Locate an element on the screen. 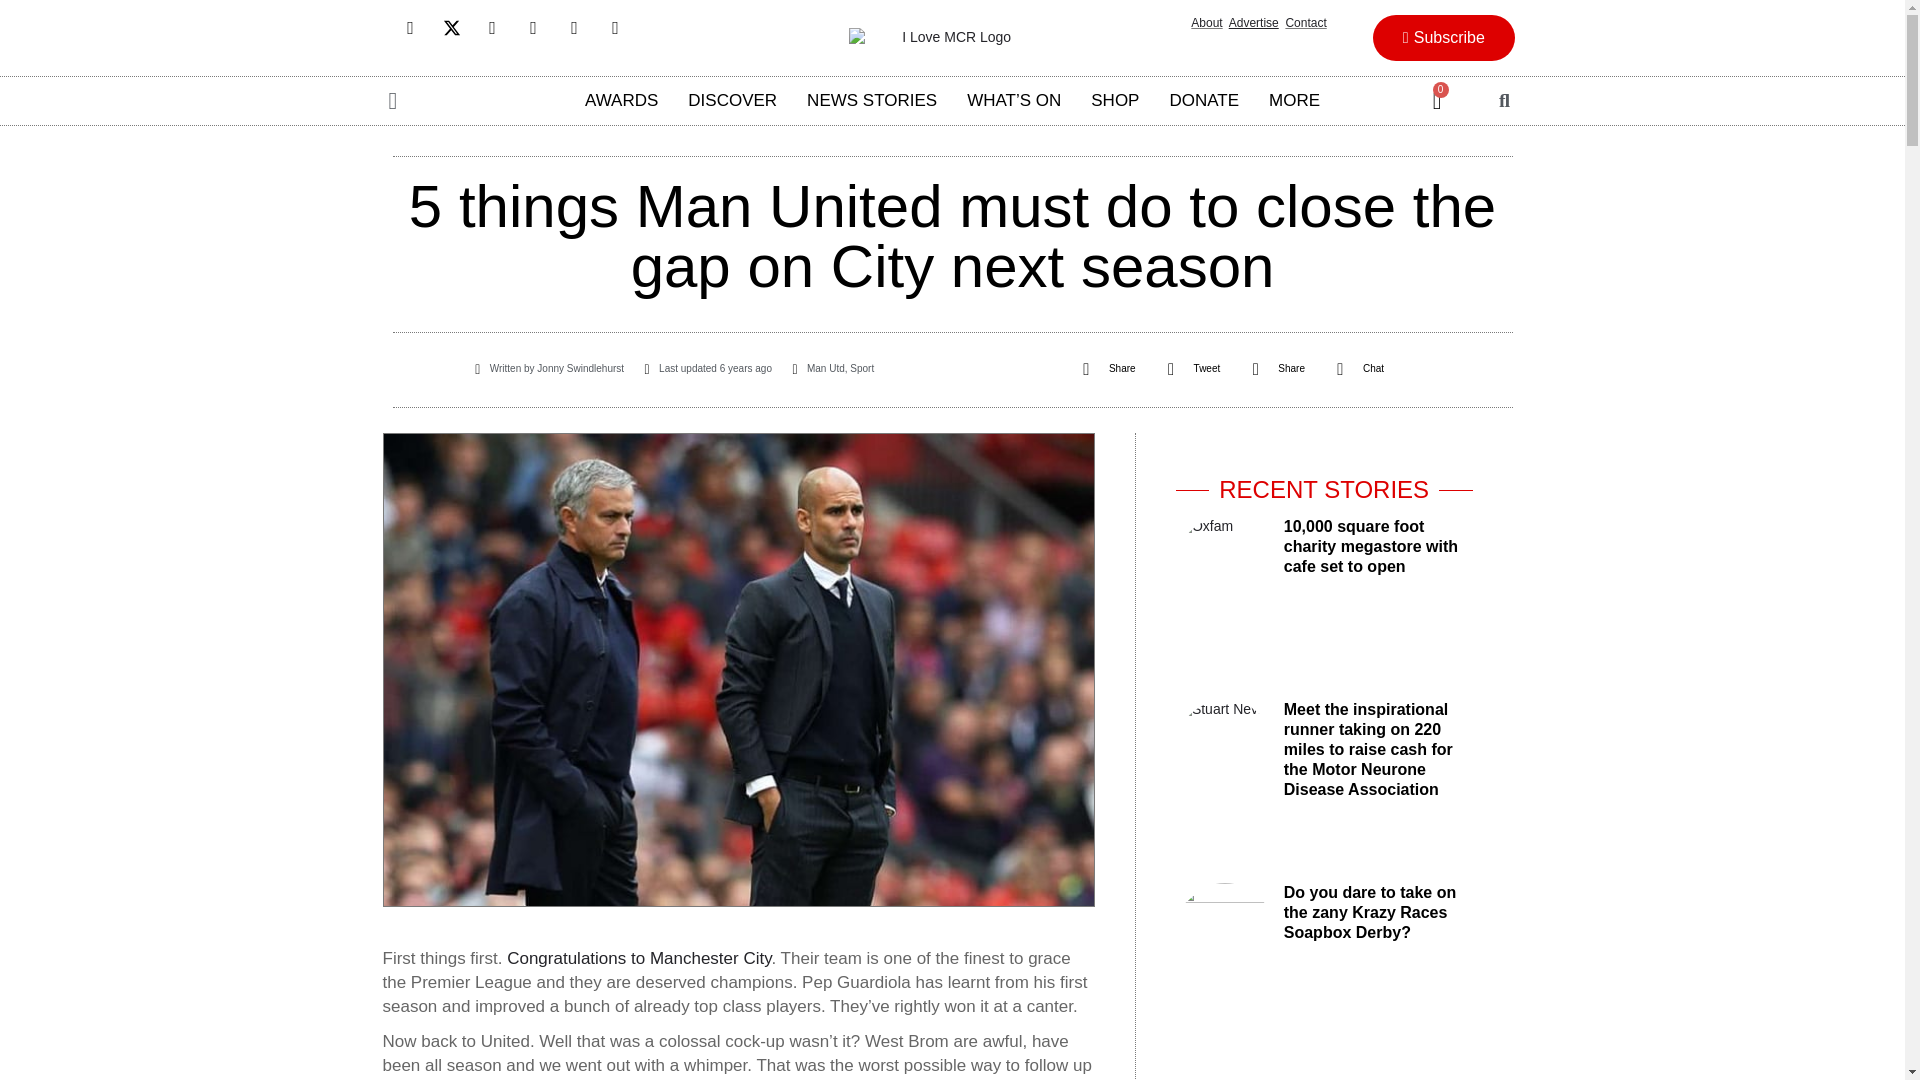 The width and height of the screenshot is (1920, 1080). NEWS STORIES is located at coordinates (872, 100).